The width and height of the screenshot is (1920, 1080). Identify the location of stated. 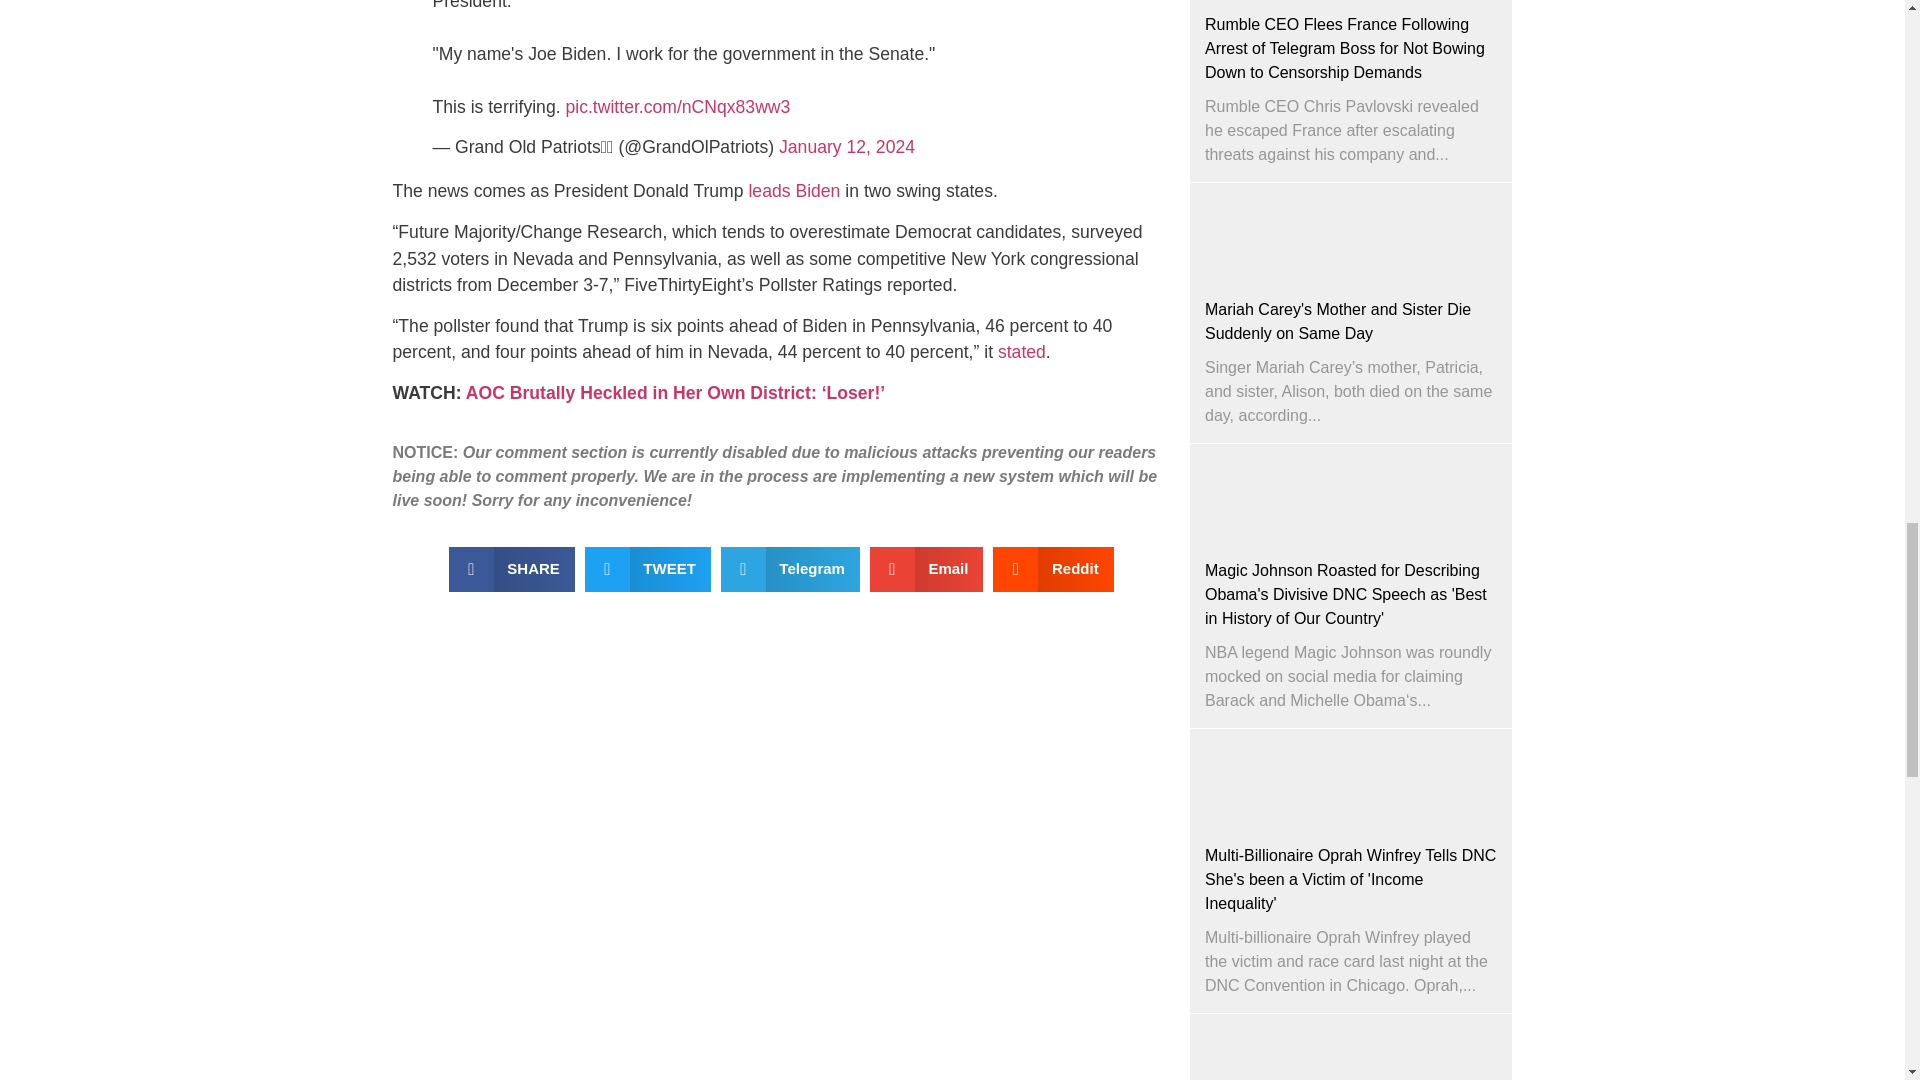
(1022, 352).